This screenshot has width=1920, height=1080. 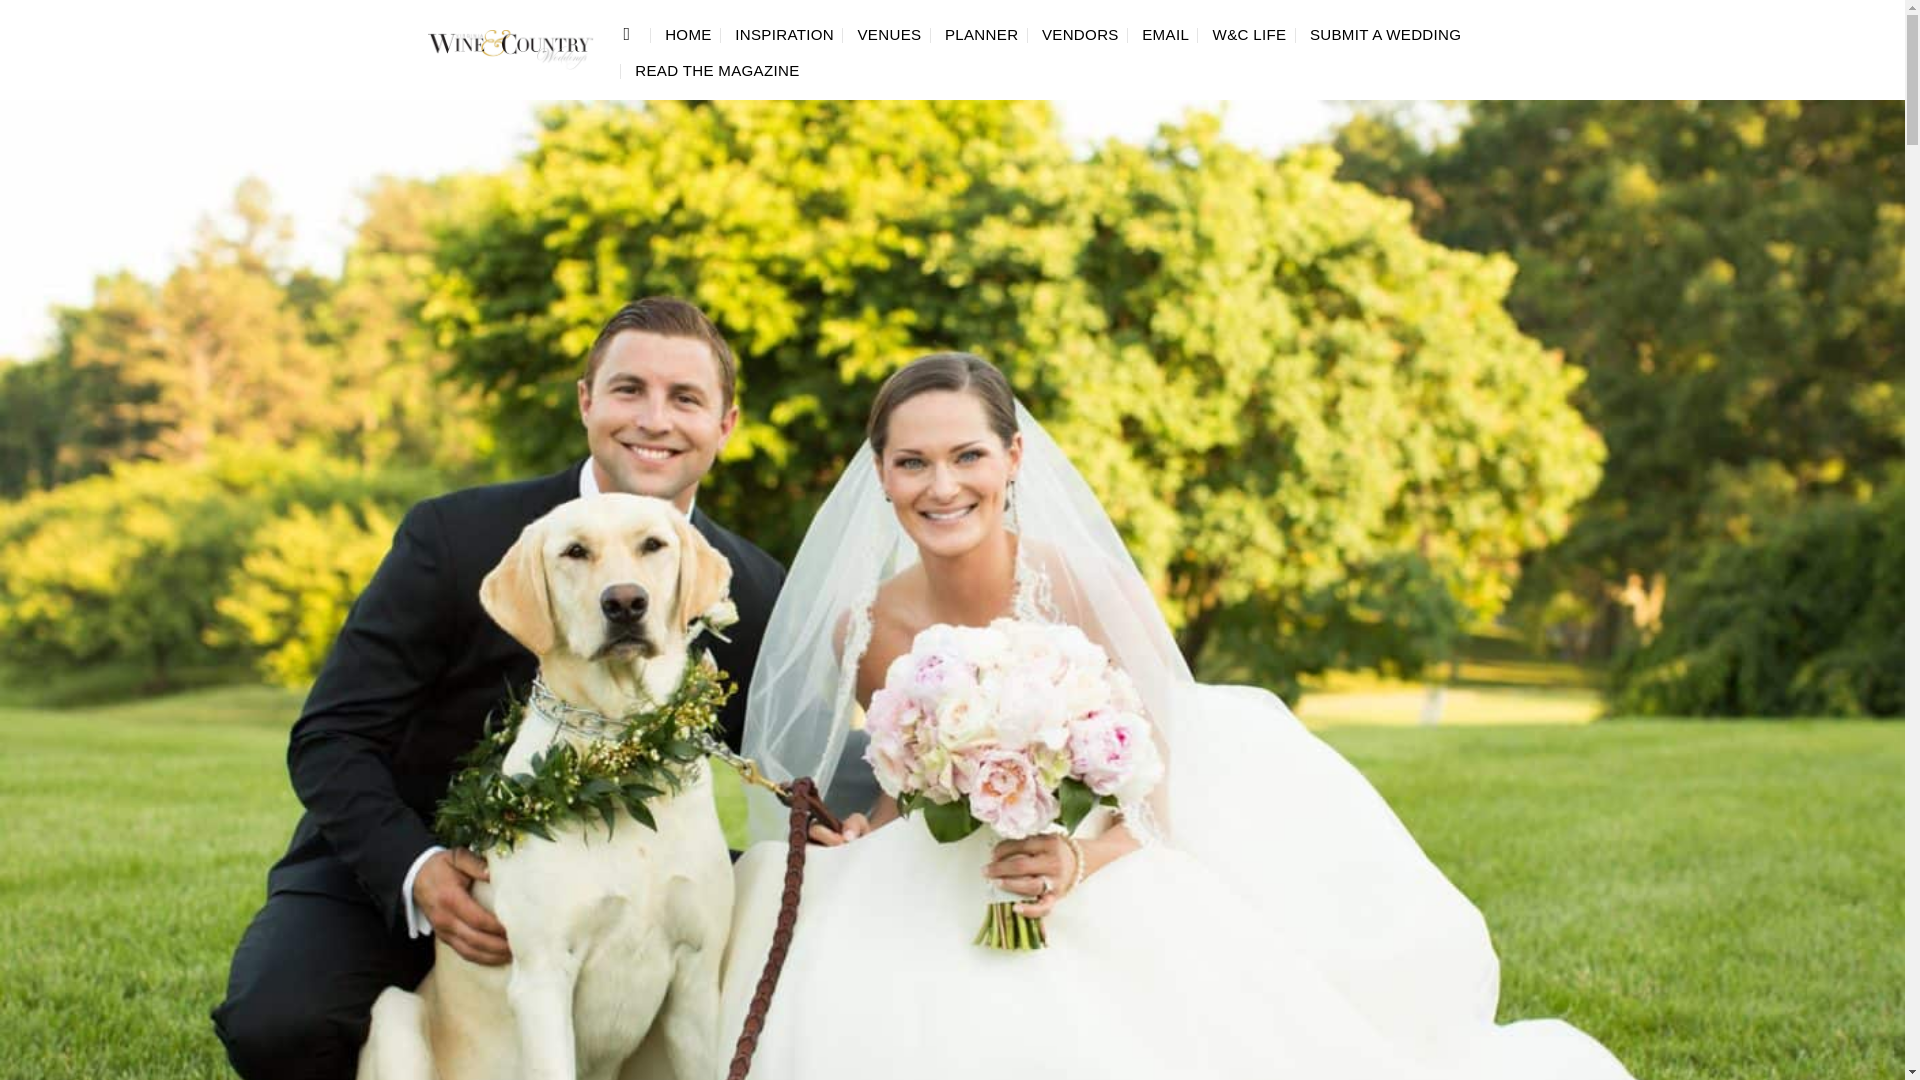 I want to click on VENDORS, so click(x=1080, y=34).